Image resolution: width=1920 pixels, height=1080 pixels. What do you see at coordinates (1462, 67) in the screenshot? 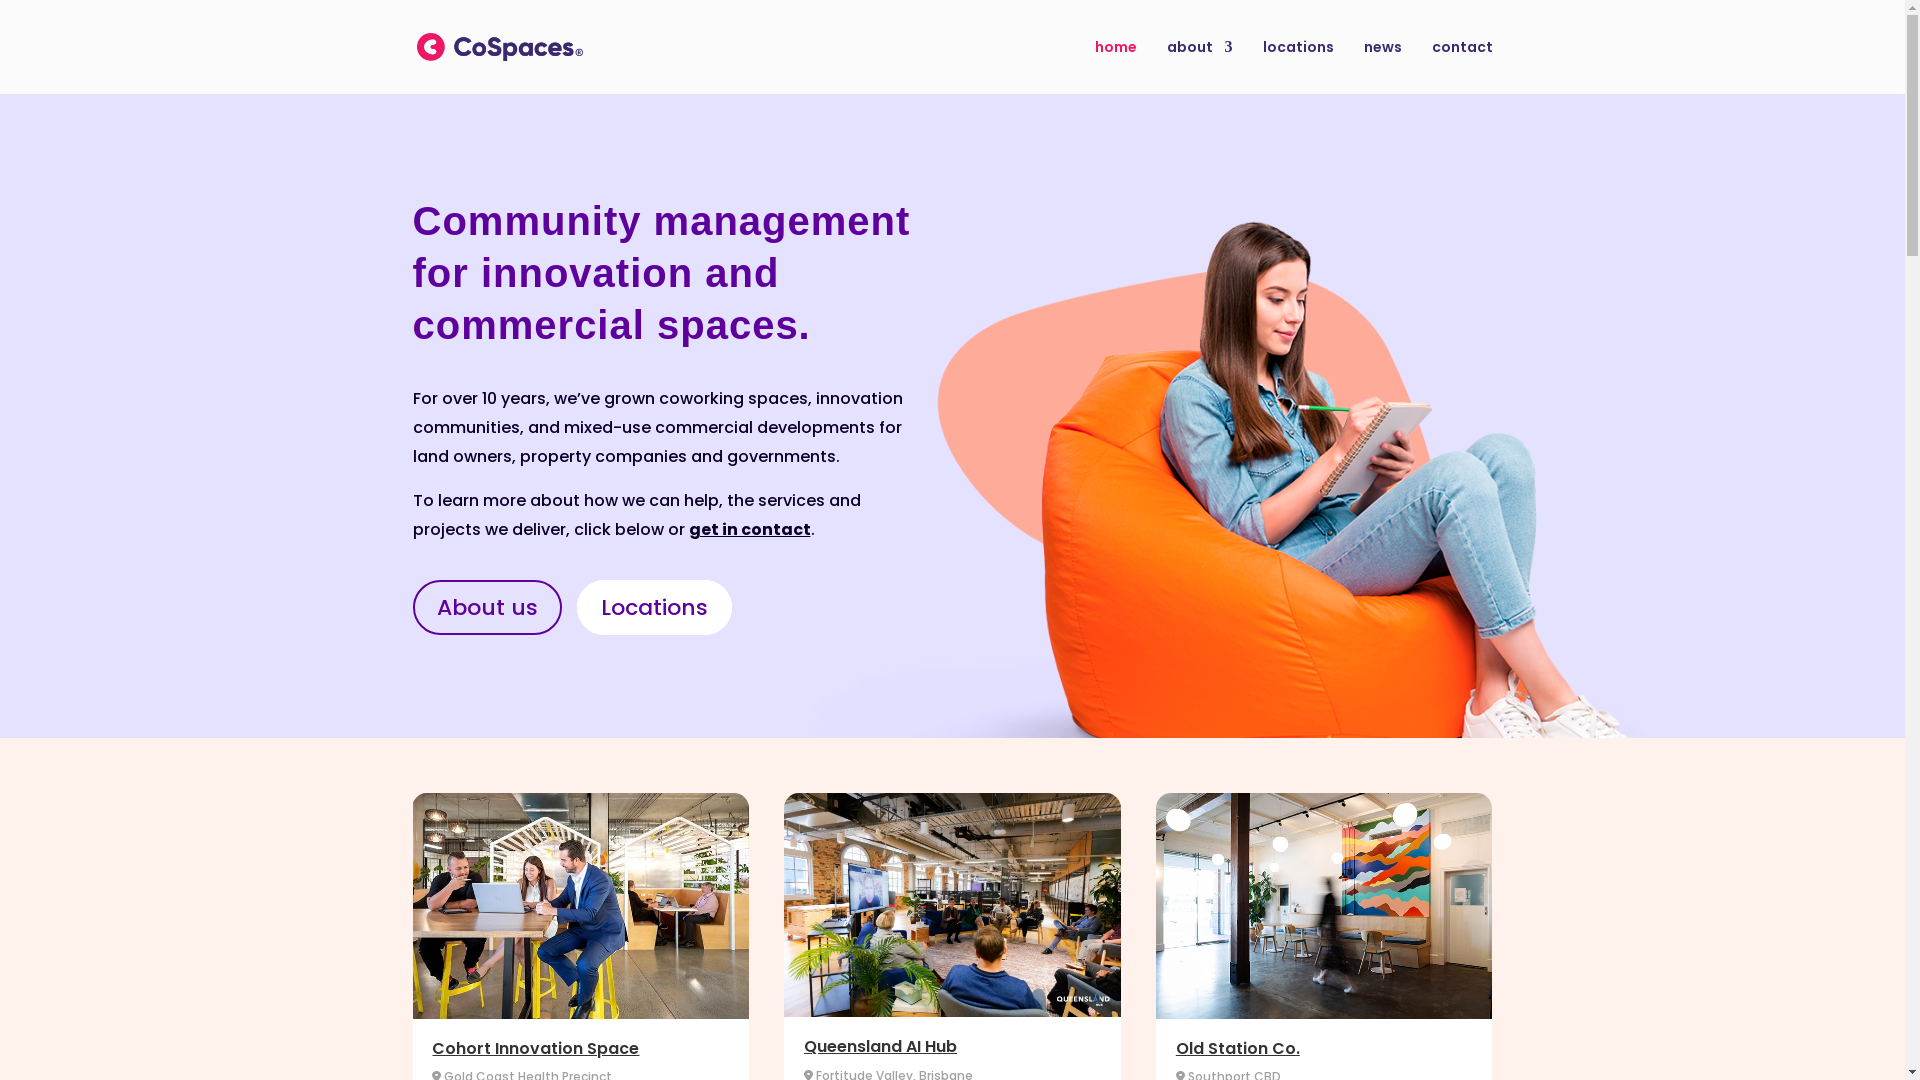
I see `contact` at bounding box center [1462, 67].